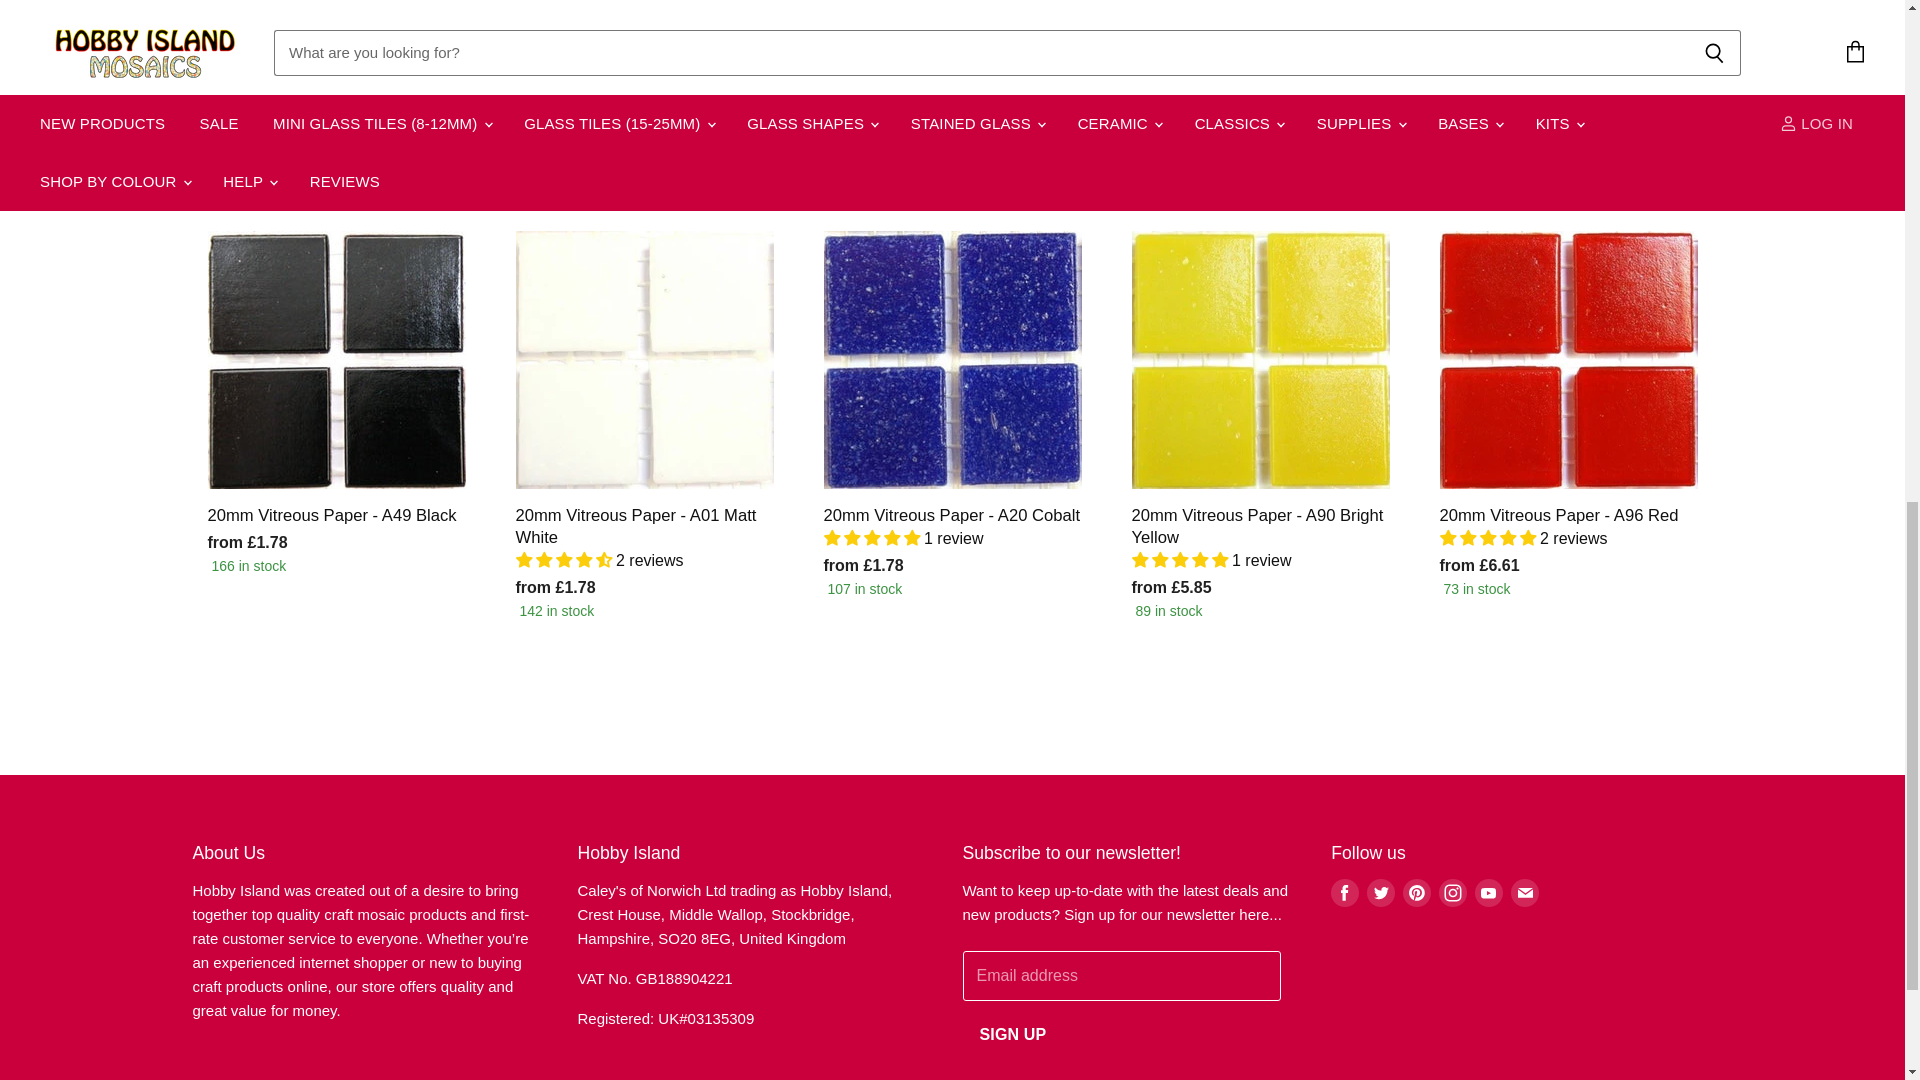 This screenshot has height=1080, width=1920. Describe the element at coordinates (1452, 892) in the screenshot. I see `Instagram` at that location.